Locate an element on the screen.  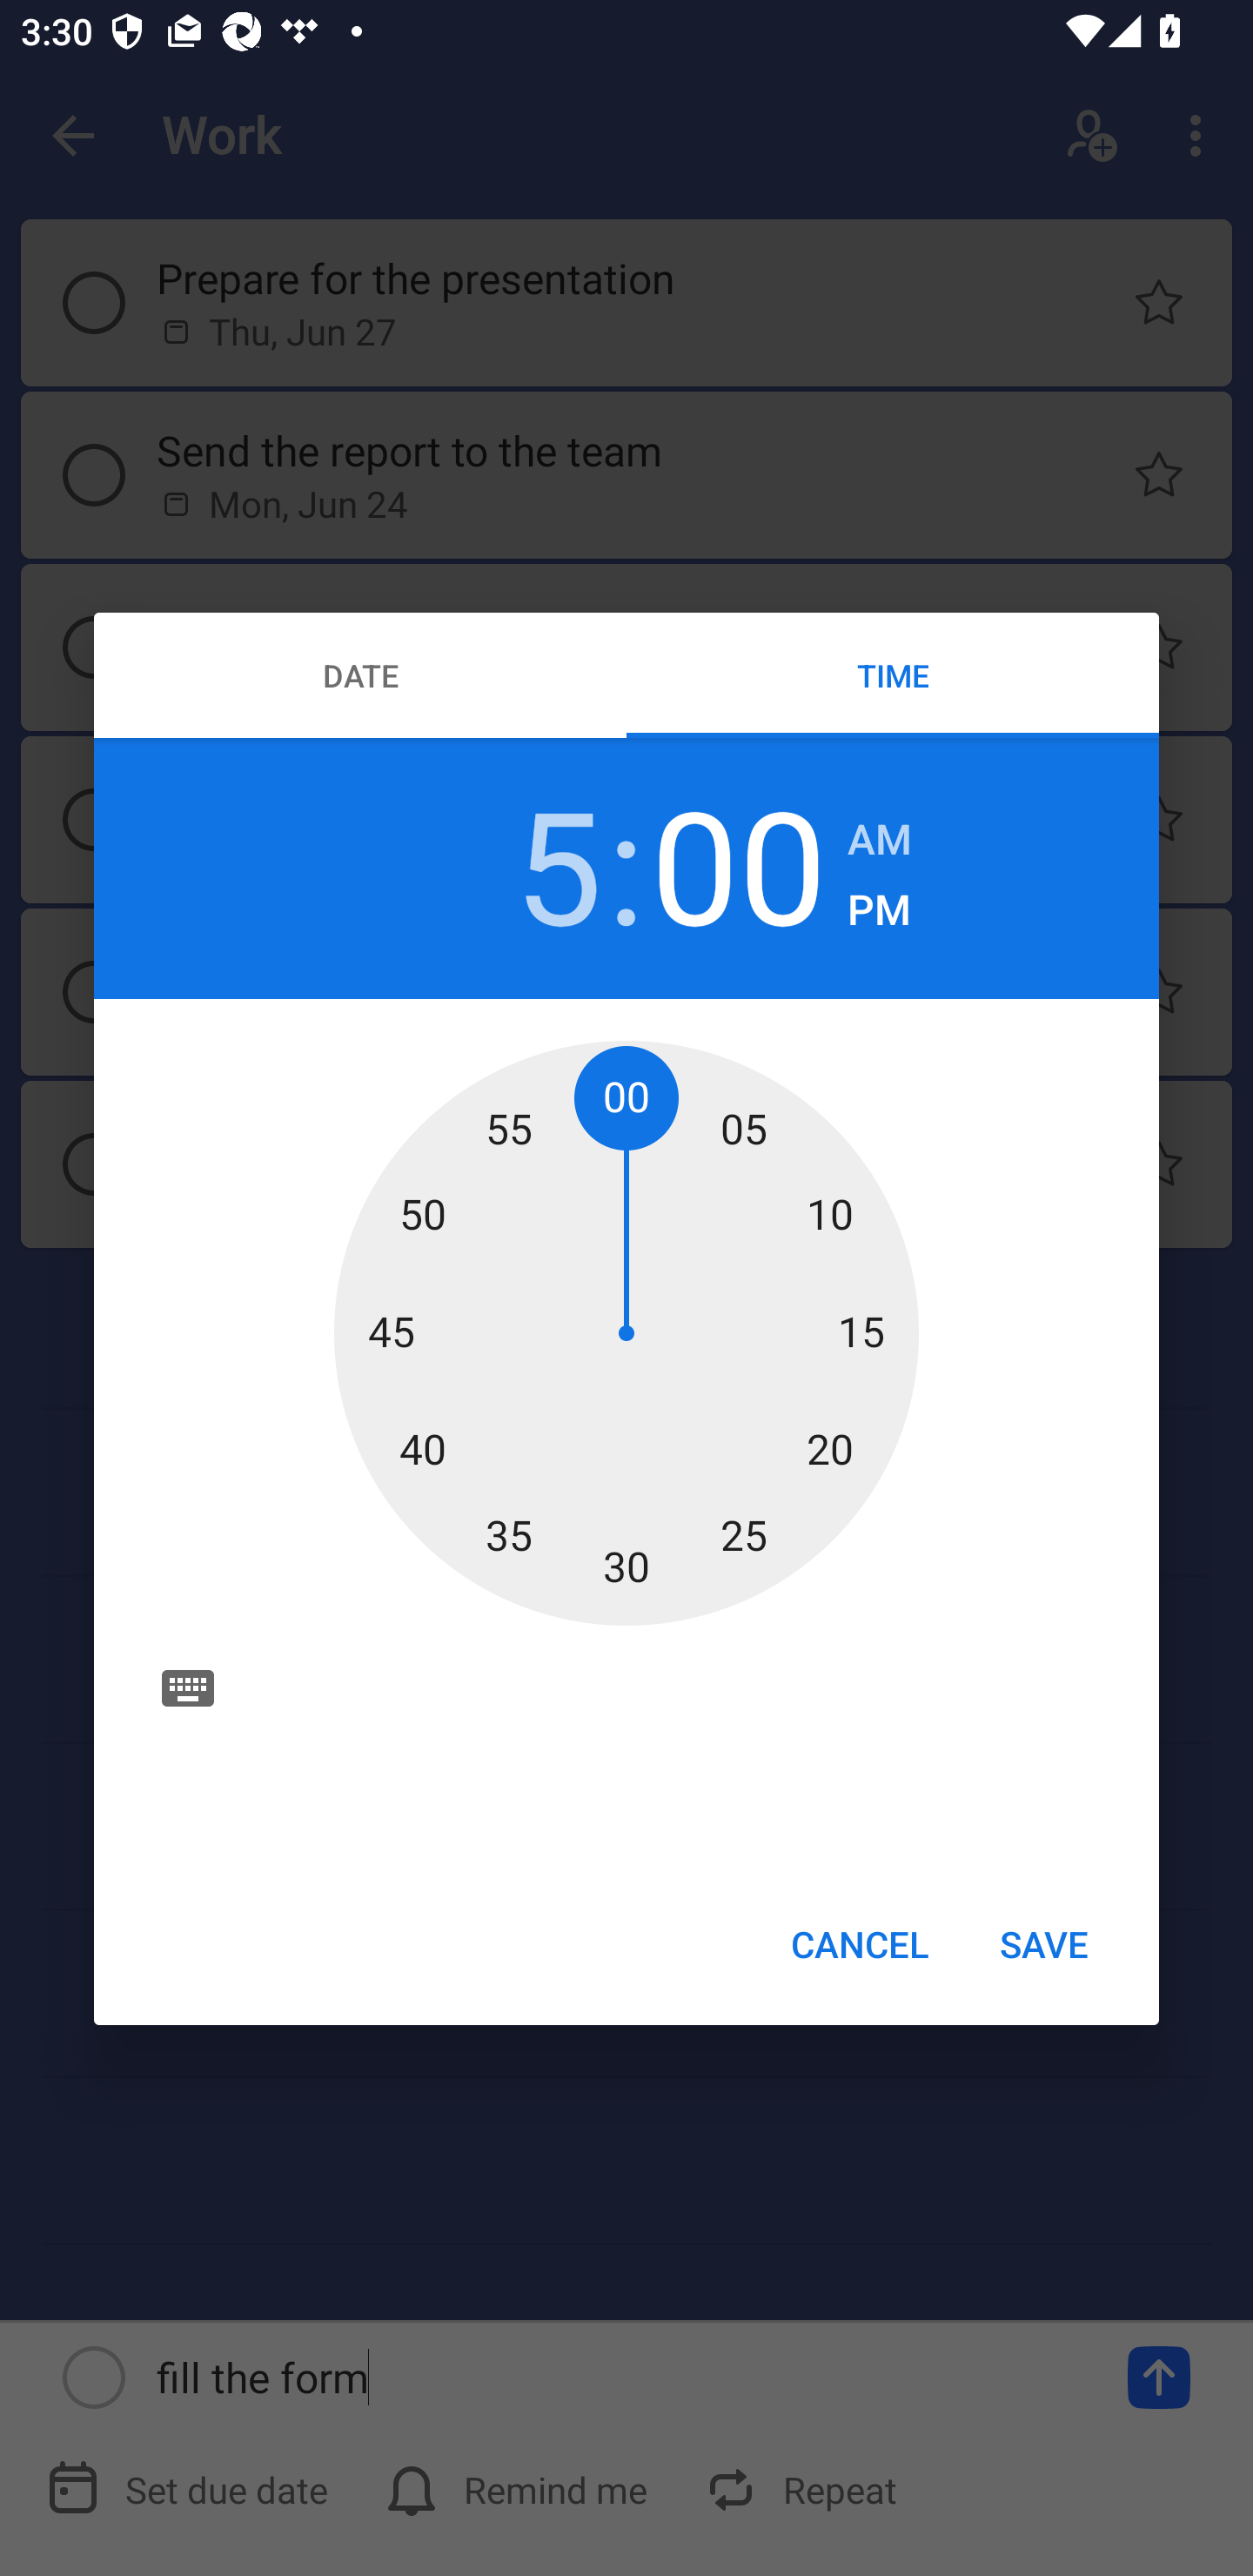
SAVE is located at coordinates (1044, 1942).